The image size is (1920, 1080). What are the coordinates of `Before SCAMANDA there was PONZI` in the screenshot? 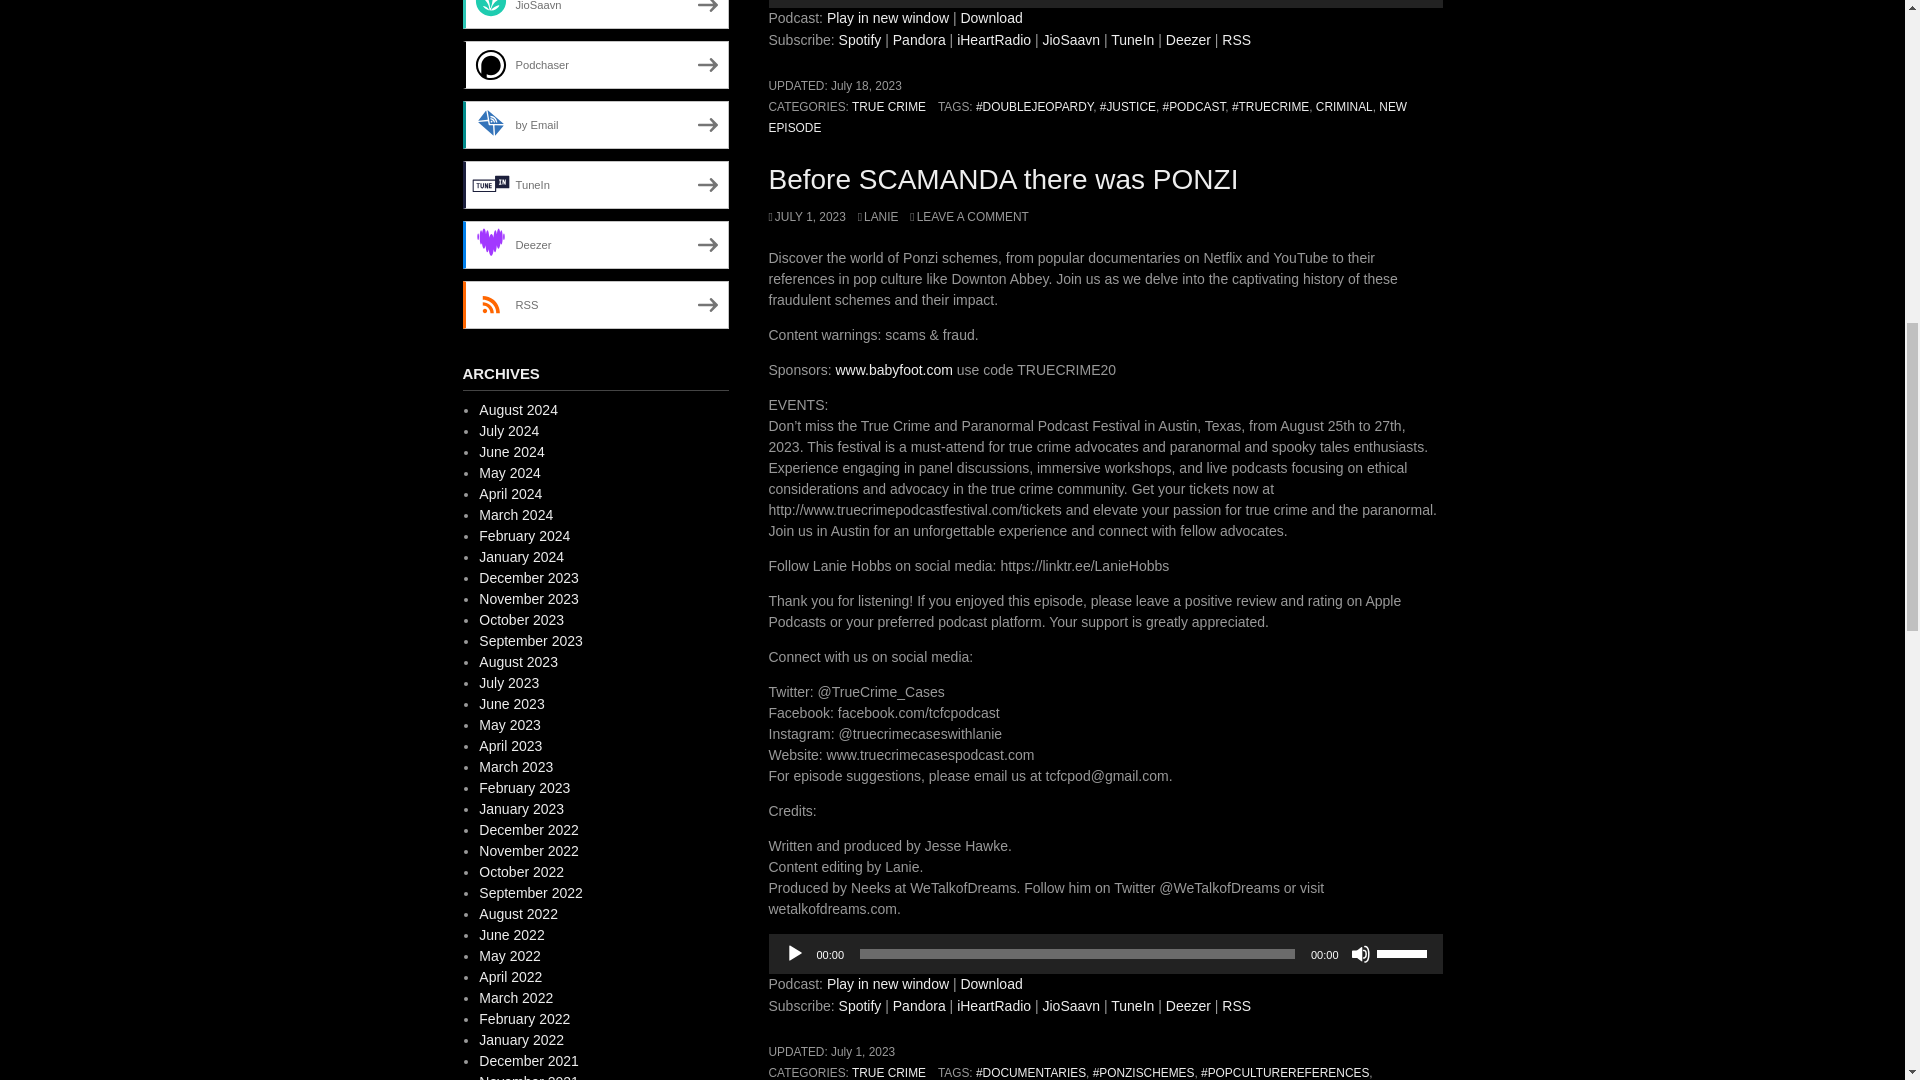 It's located at (1003, 180).